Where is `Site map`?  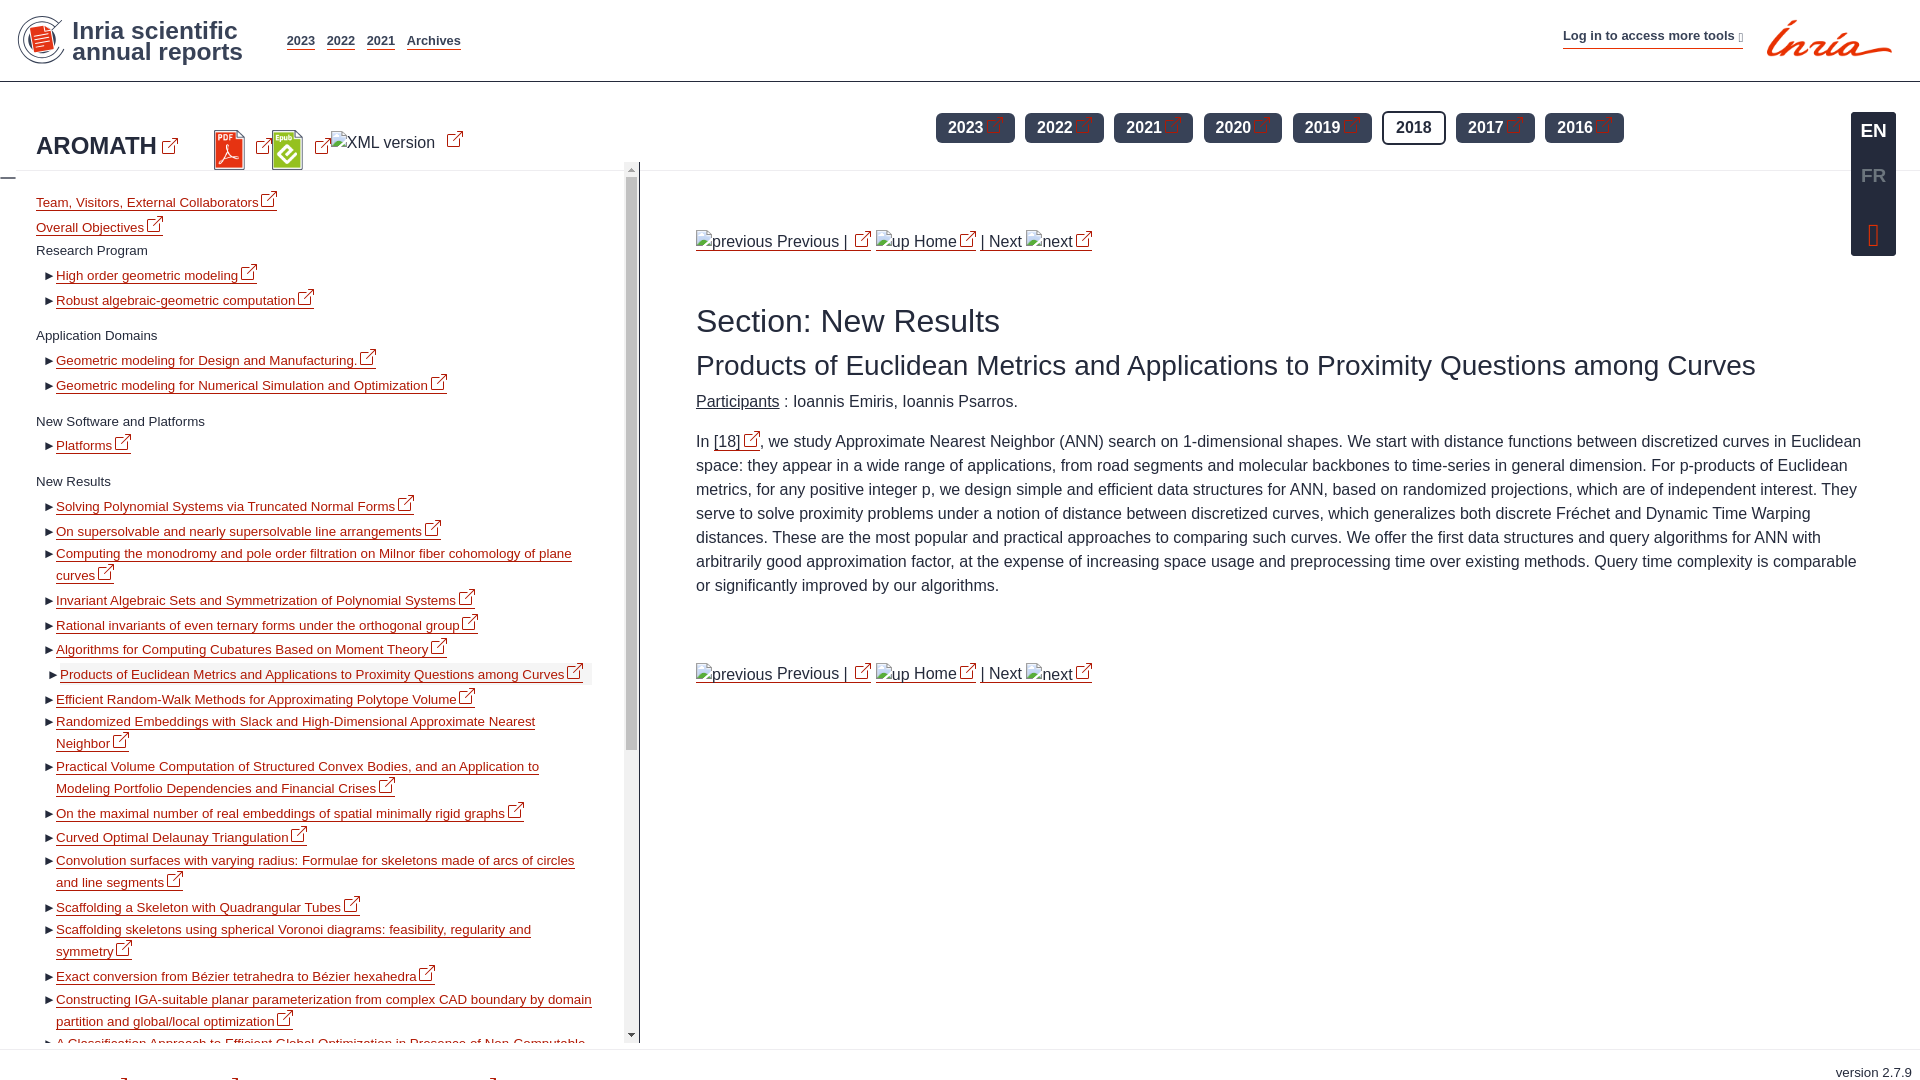
Site map is located at coordinates (906, 30).